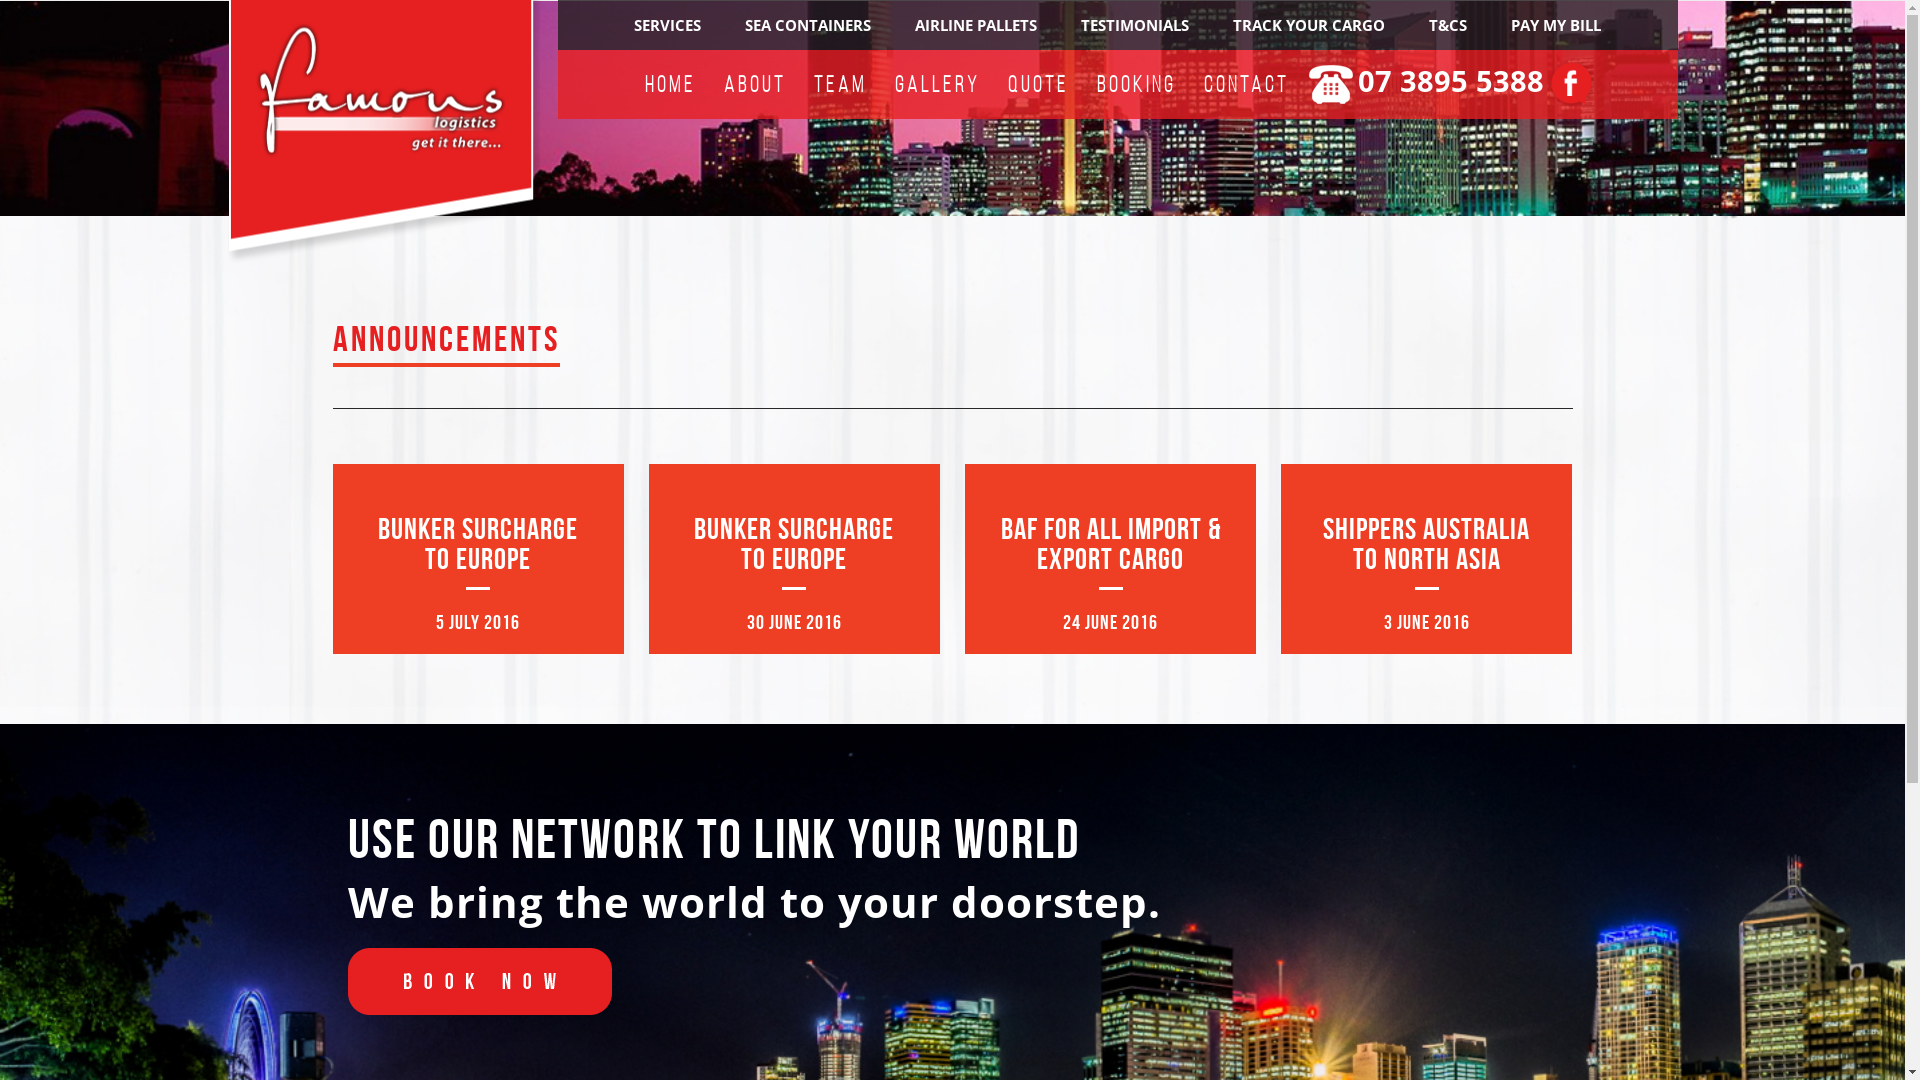 The height and width of the screenshot is (1080, 1920). Describe the element at coordinates (1110, 618) in the screenshot. I see `24 JUNE 2016` at that location.